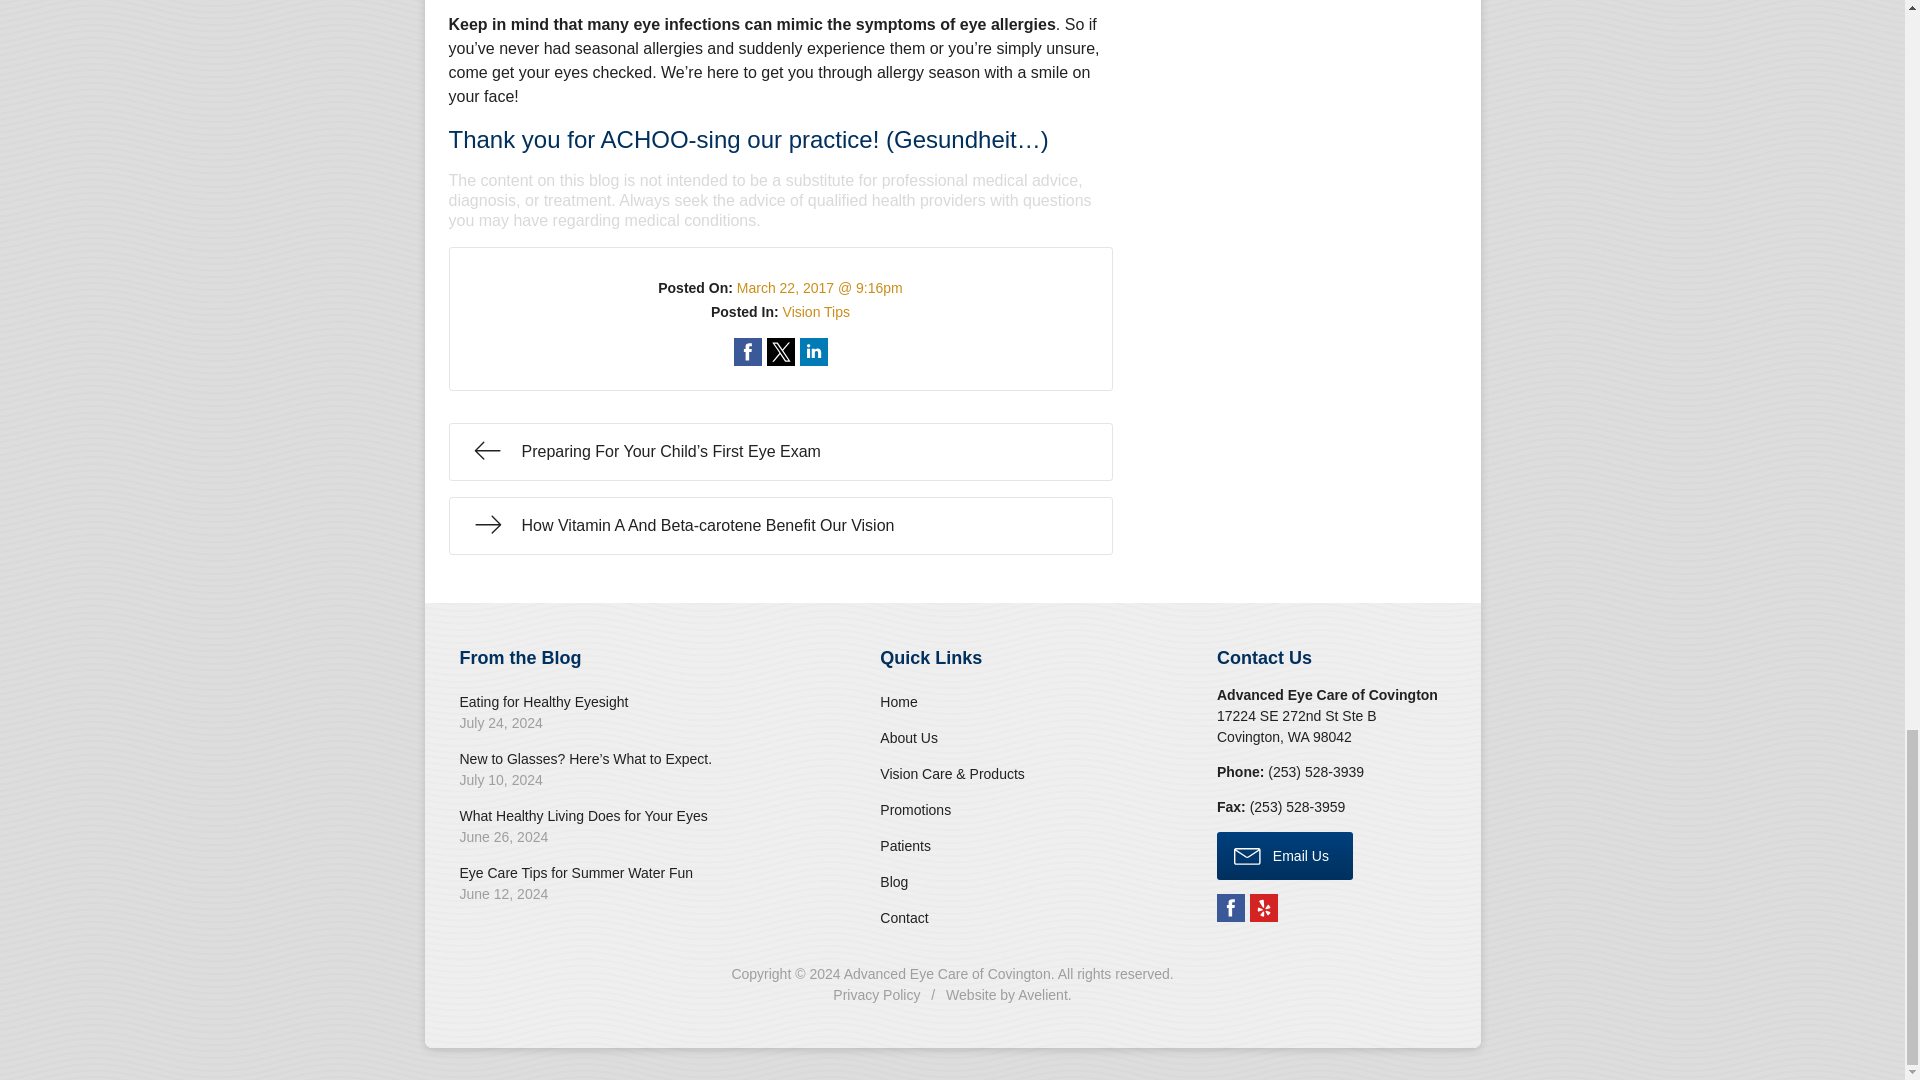 The width and height of the screenshot is (1920, 1080). Describe the element at coordinates (748, 352) in the screenshot. I see `Share on Facebook` at that location.